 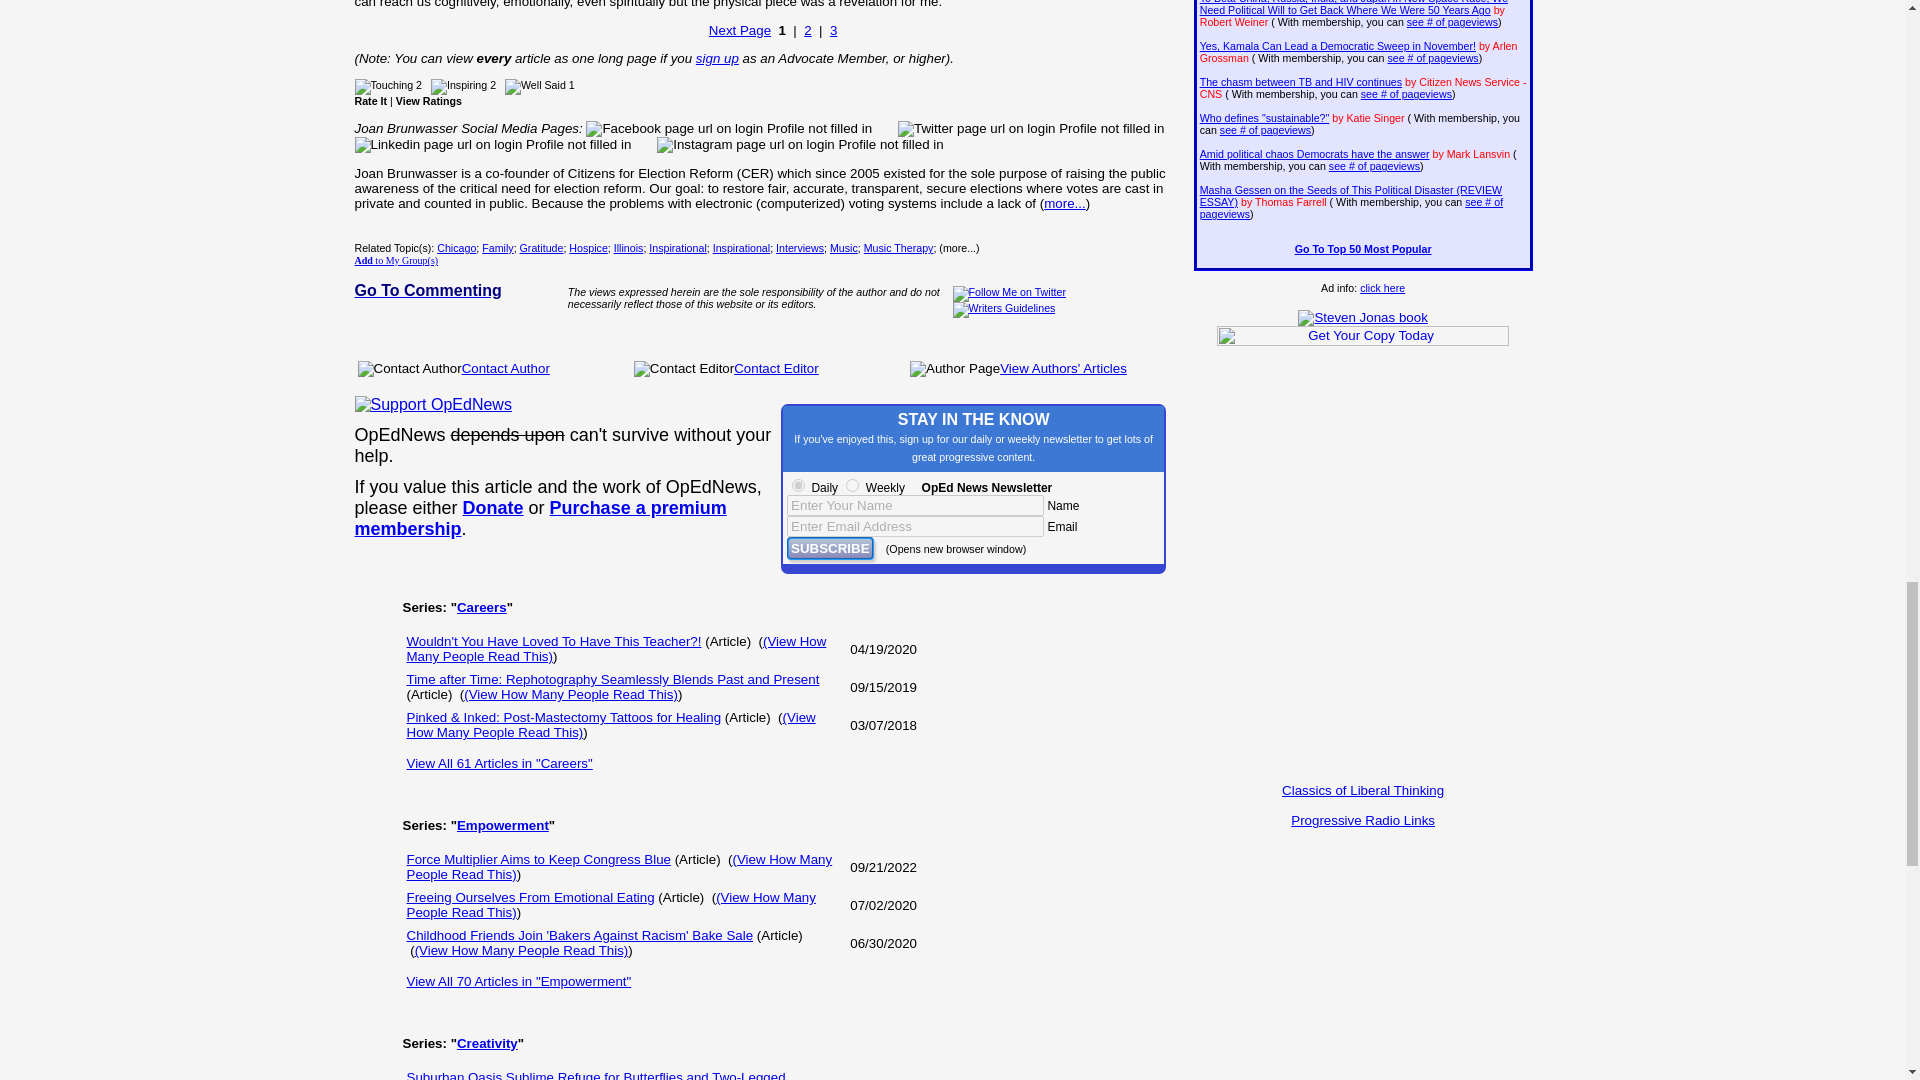 What do you see at coordinates (535, 86) in the screenshot?
I see `Well Said` at bounding box center [535, 86].